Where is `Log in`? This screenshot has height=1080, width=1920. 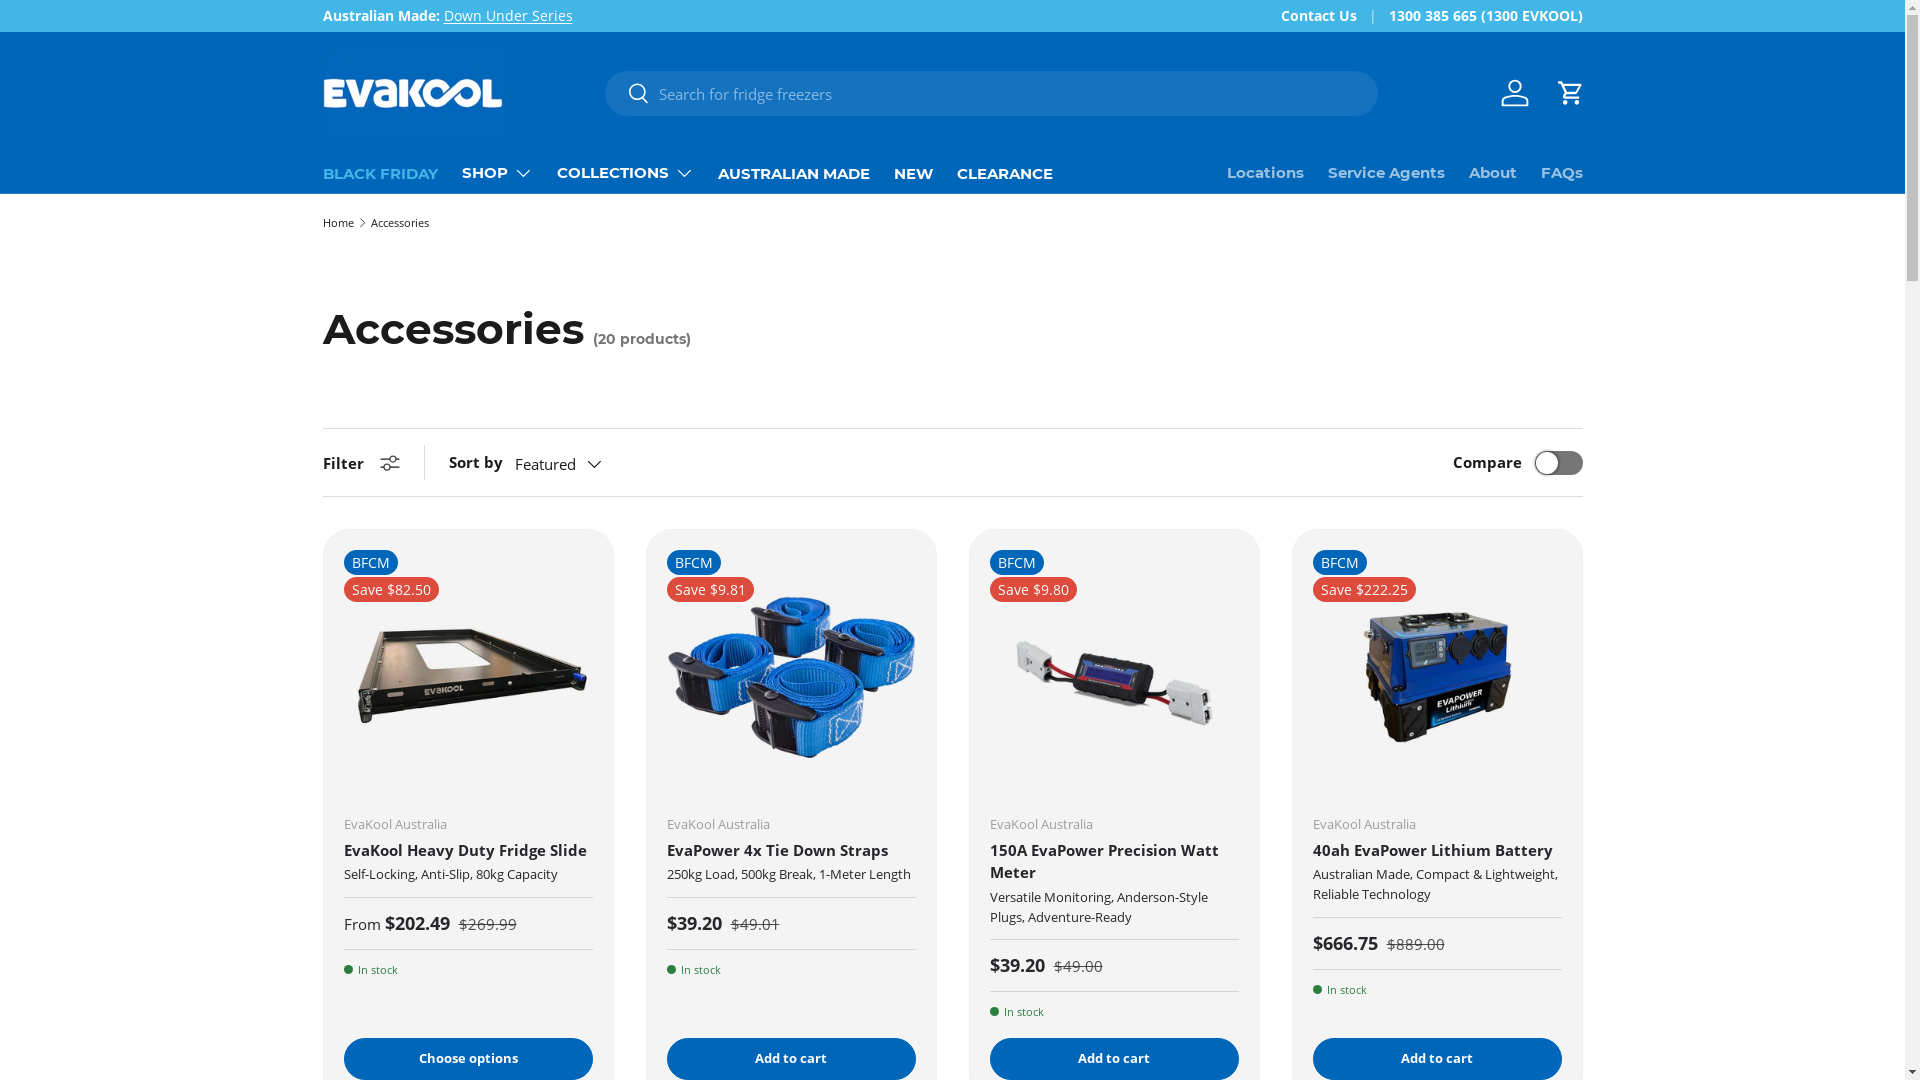
Log in is located at coordinates (1514, 93).